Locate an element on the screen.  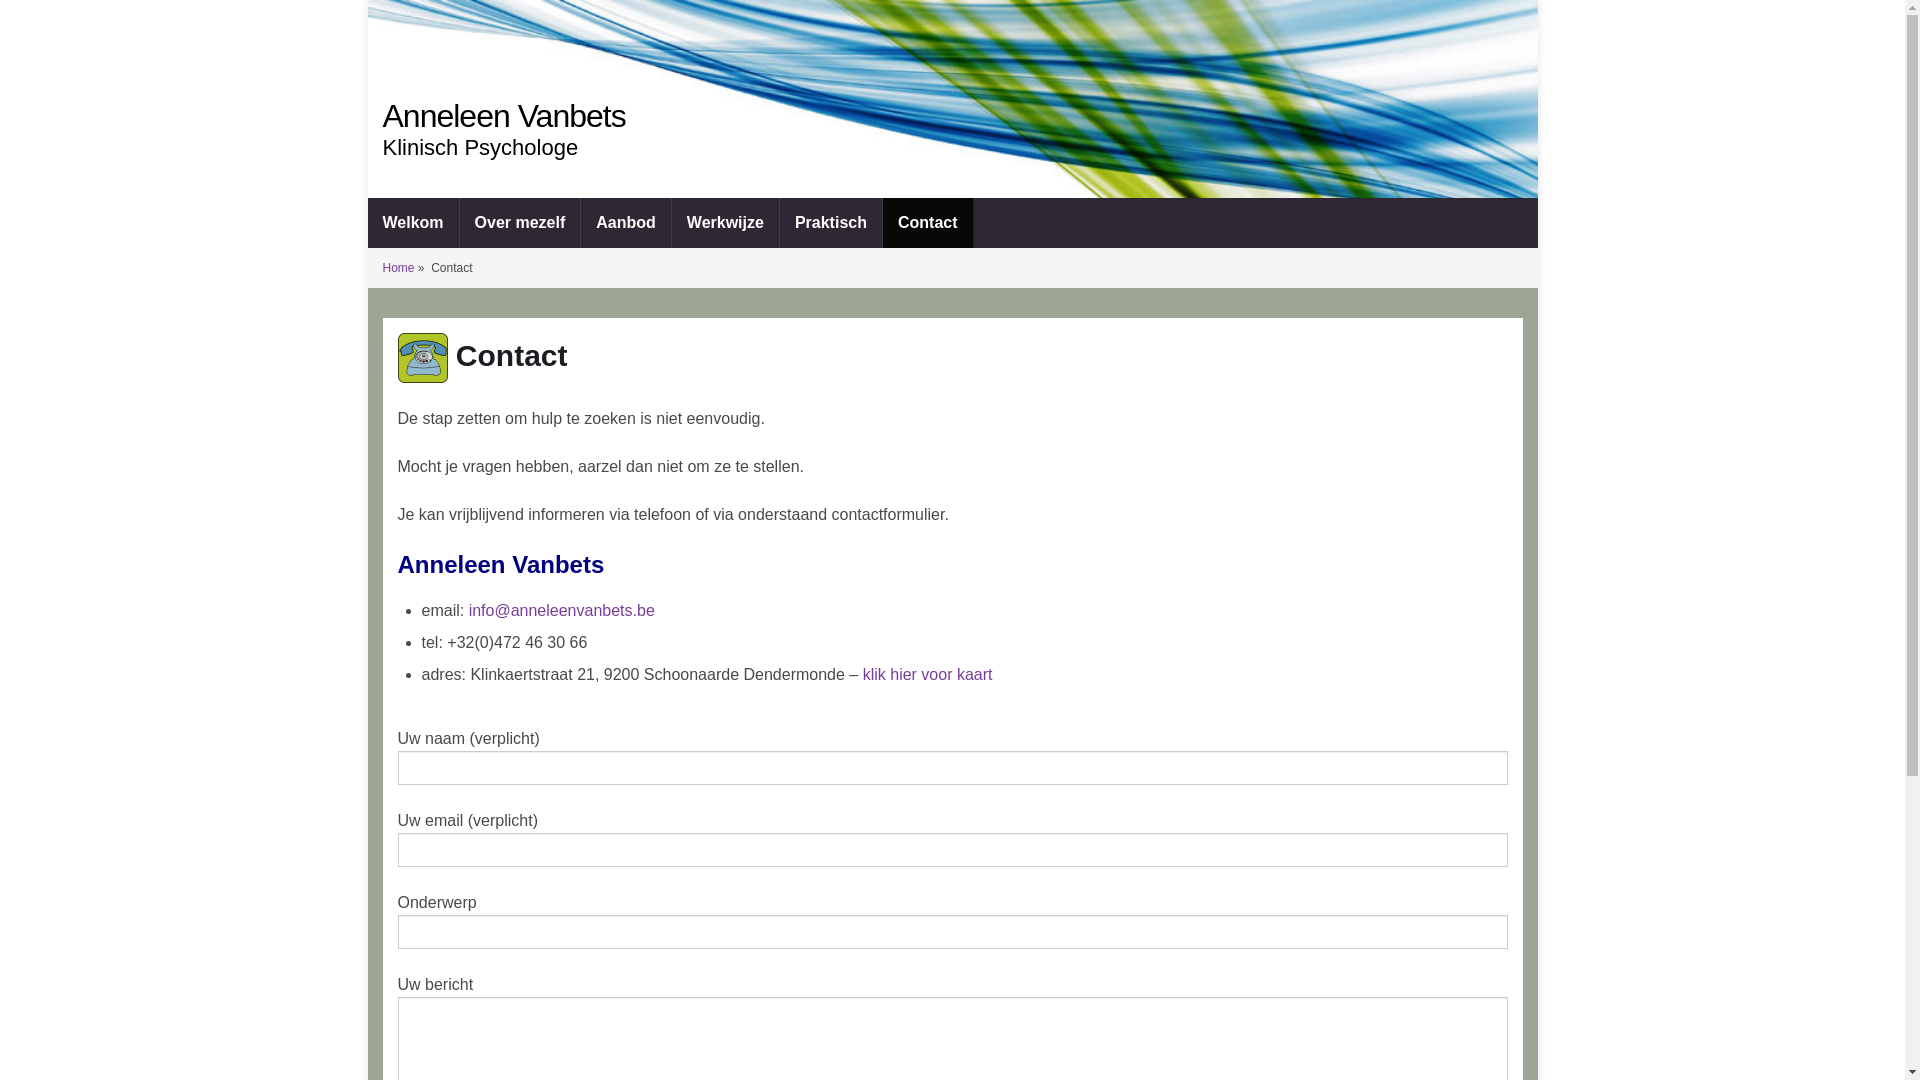
klik hier voor kaart is located at coordinates (928, 674).